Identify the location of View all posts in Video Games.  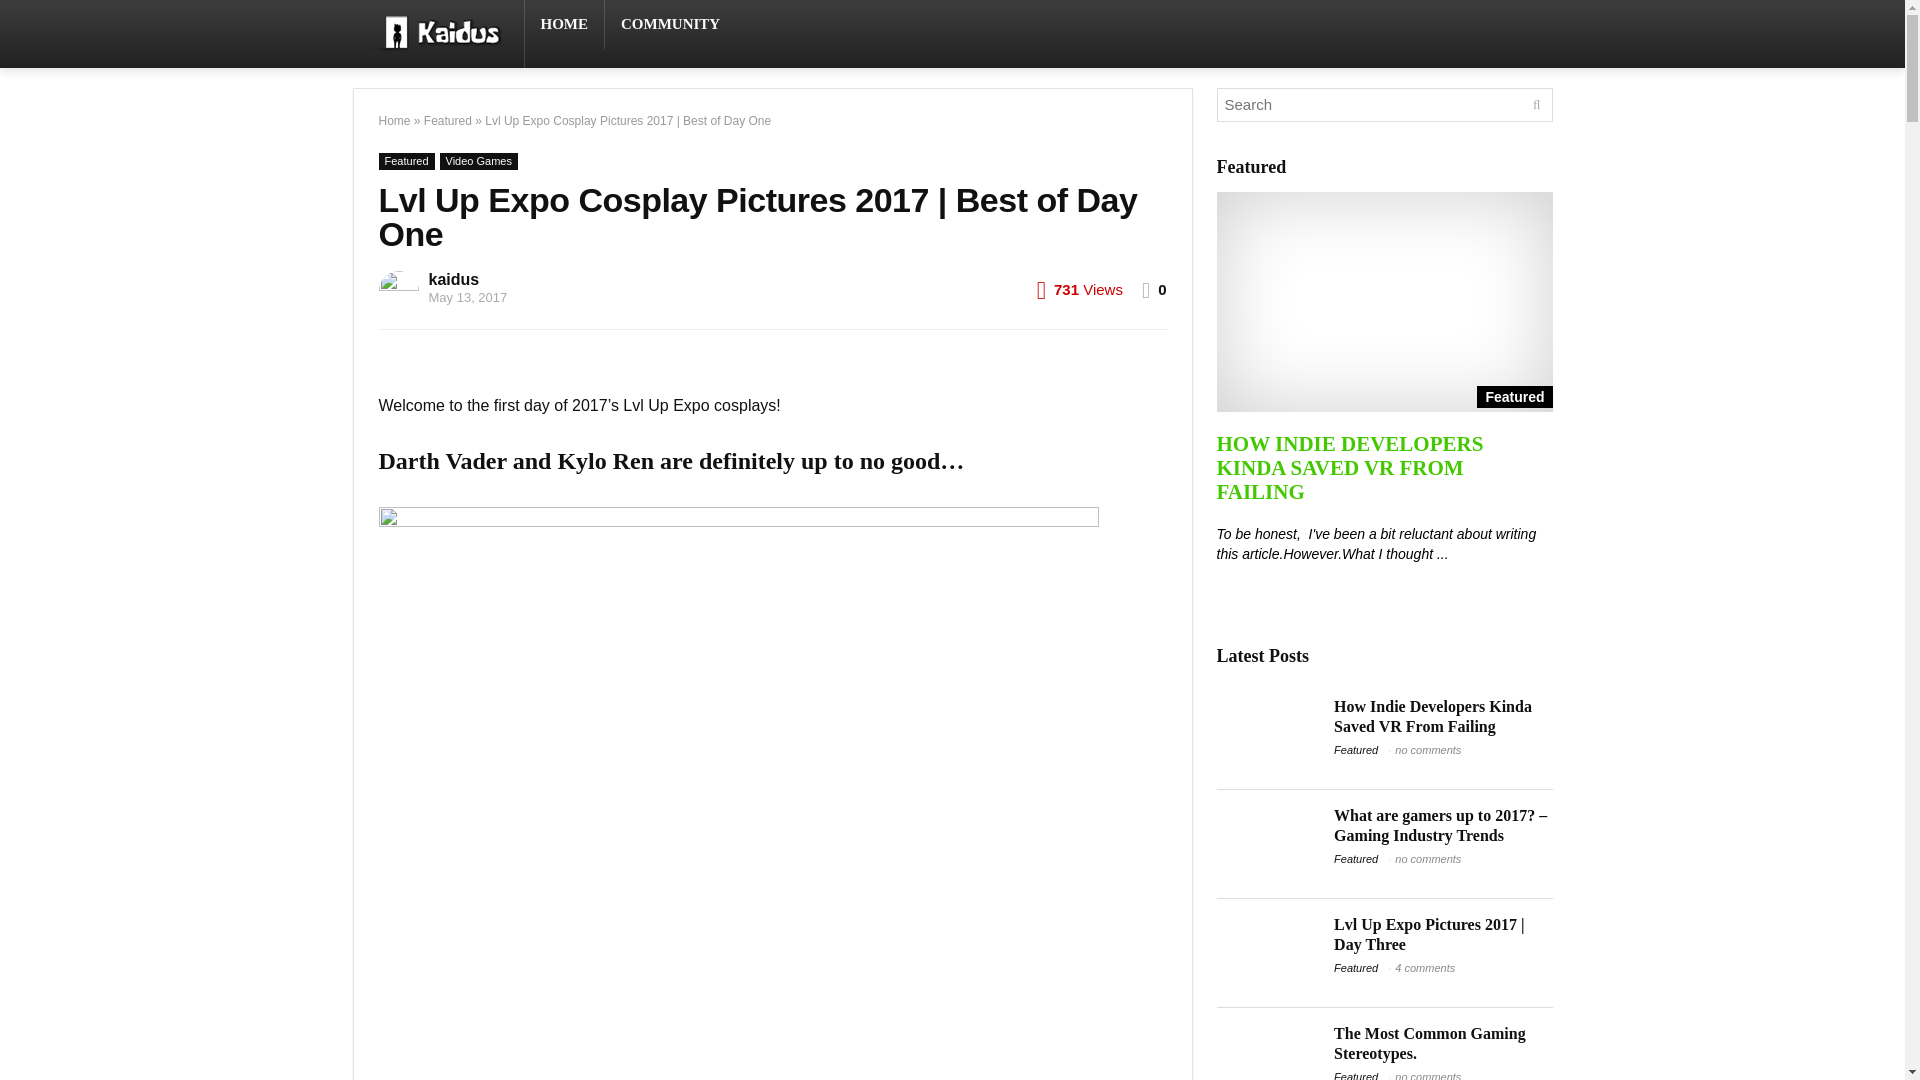
(478, 161).